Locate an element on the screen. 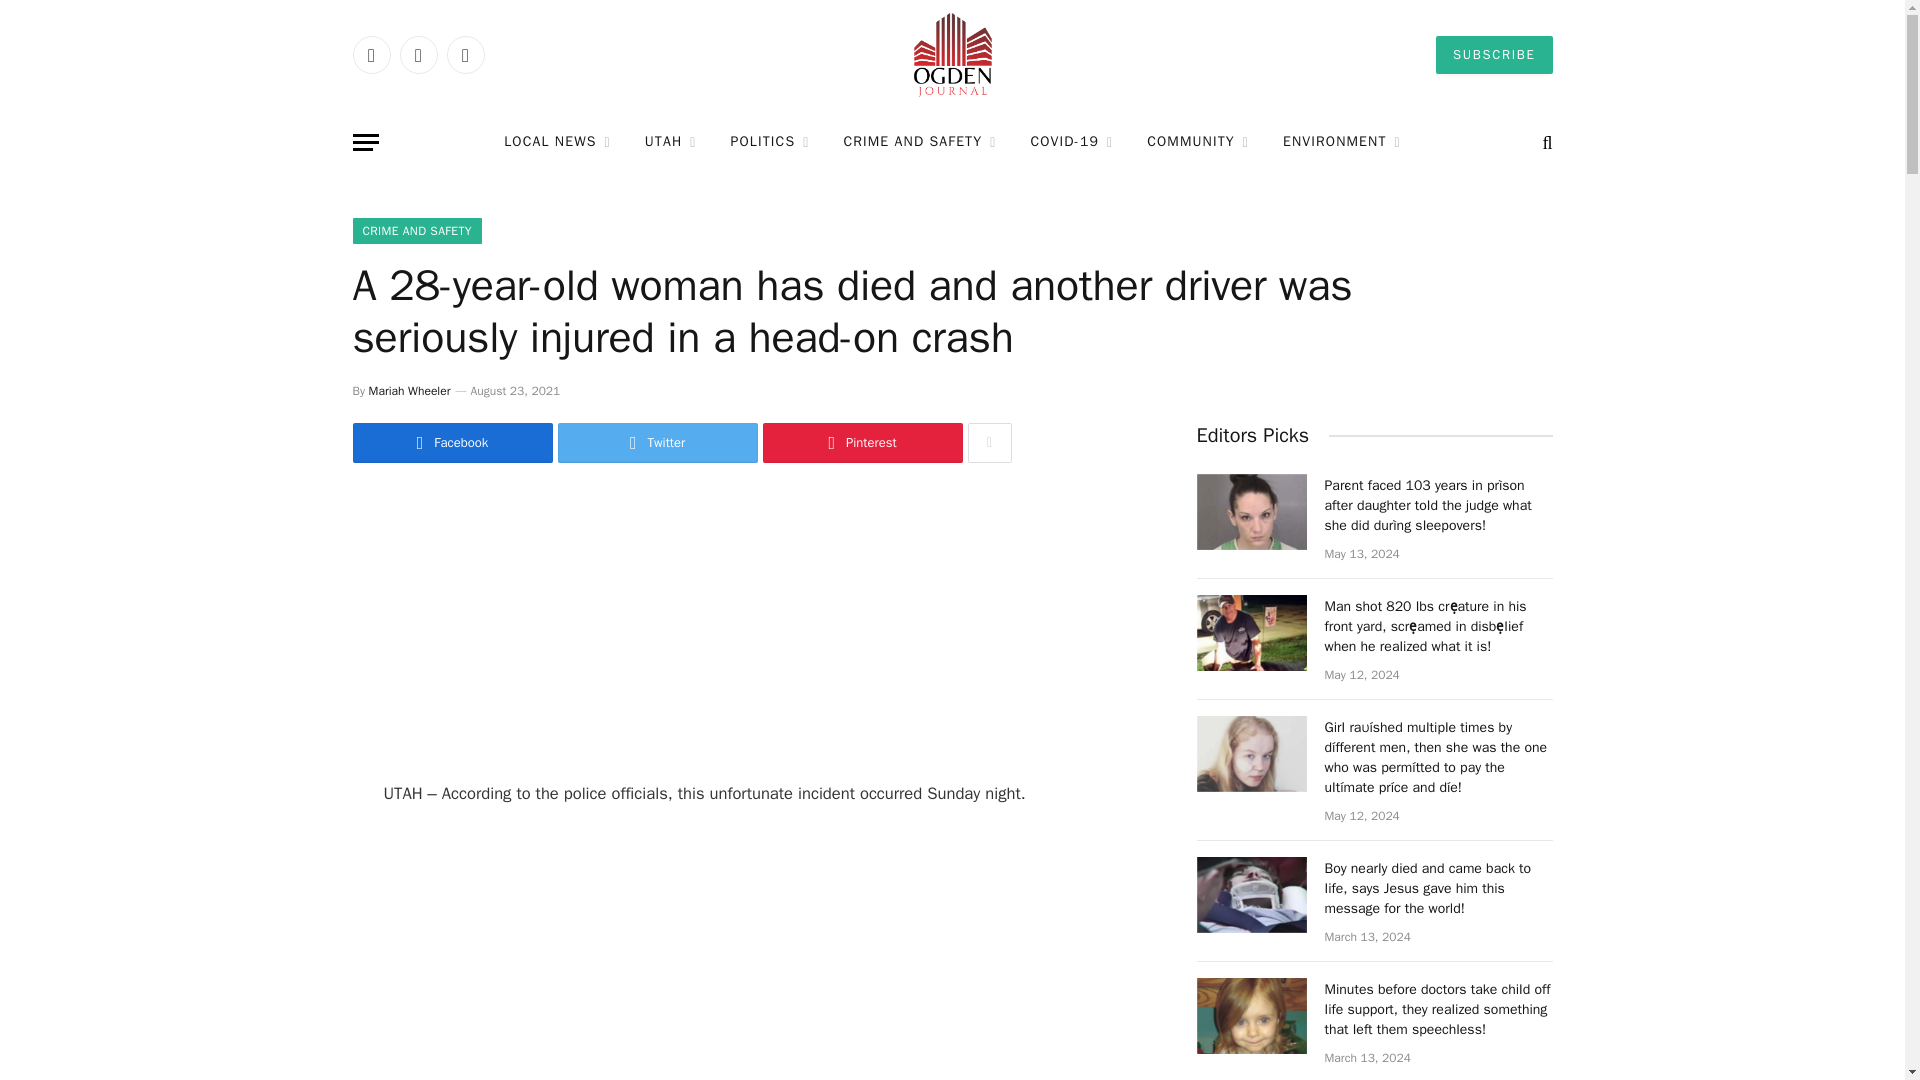 The image size is (1920, 1080). Twitter is located at coordinates (418, 54).